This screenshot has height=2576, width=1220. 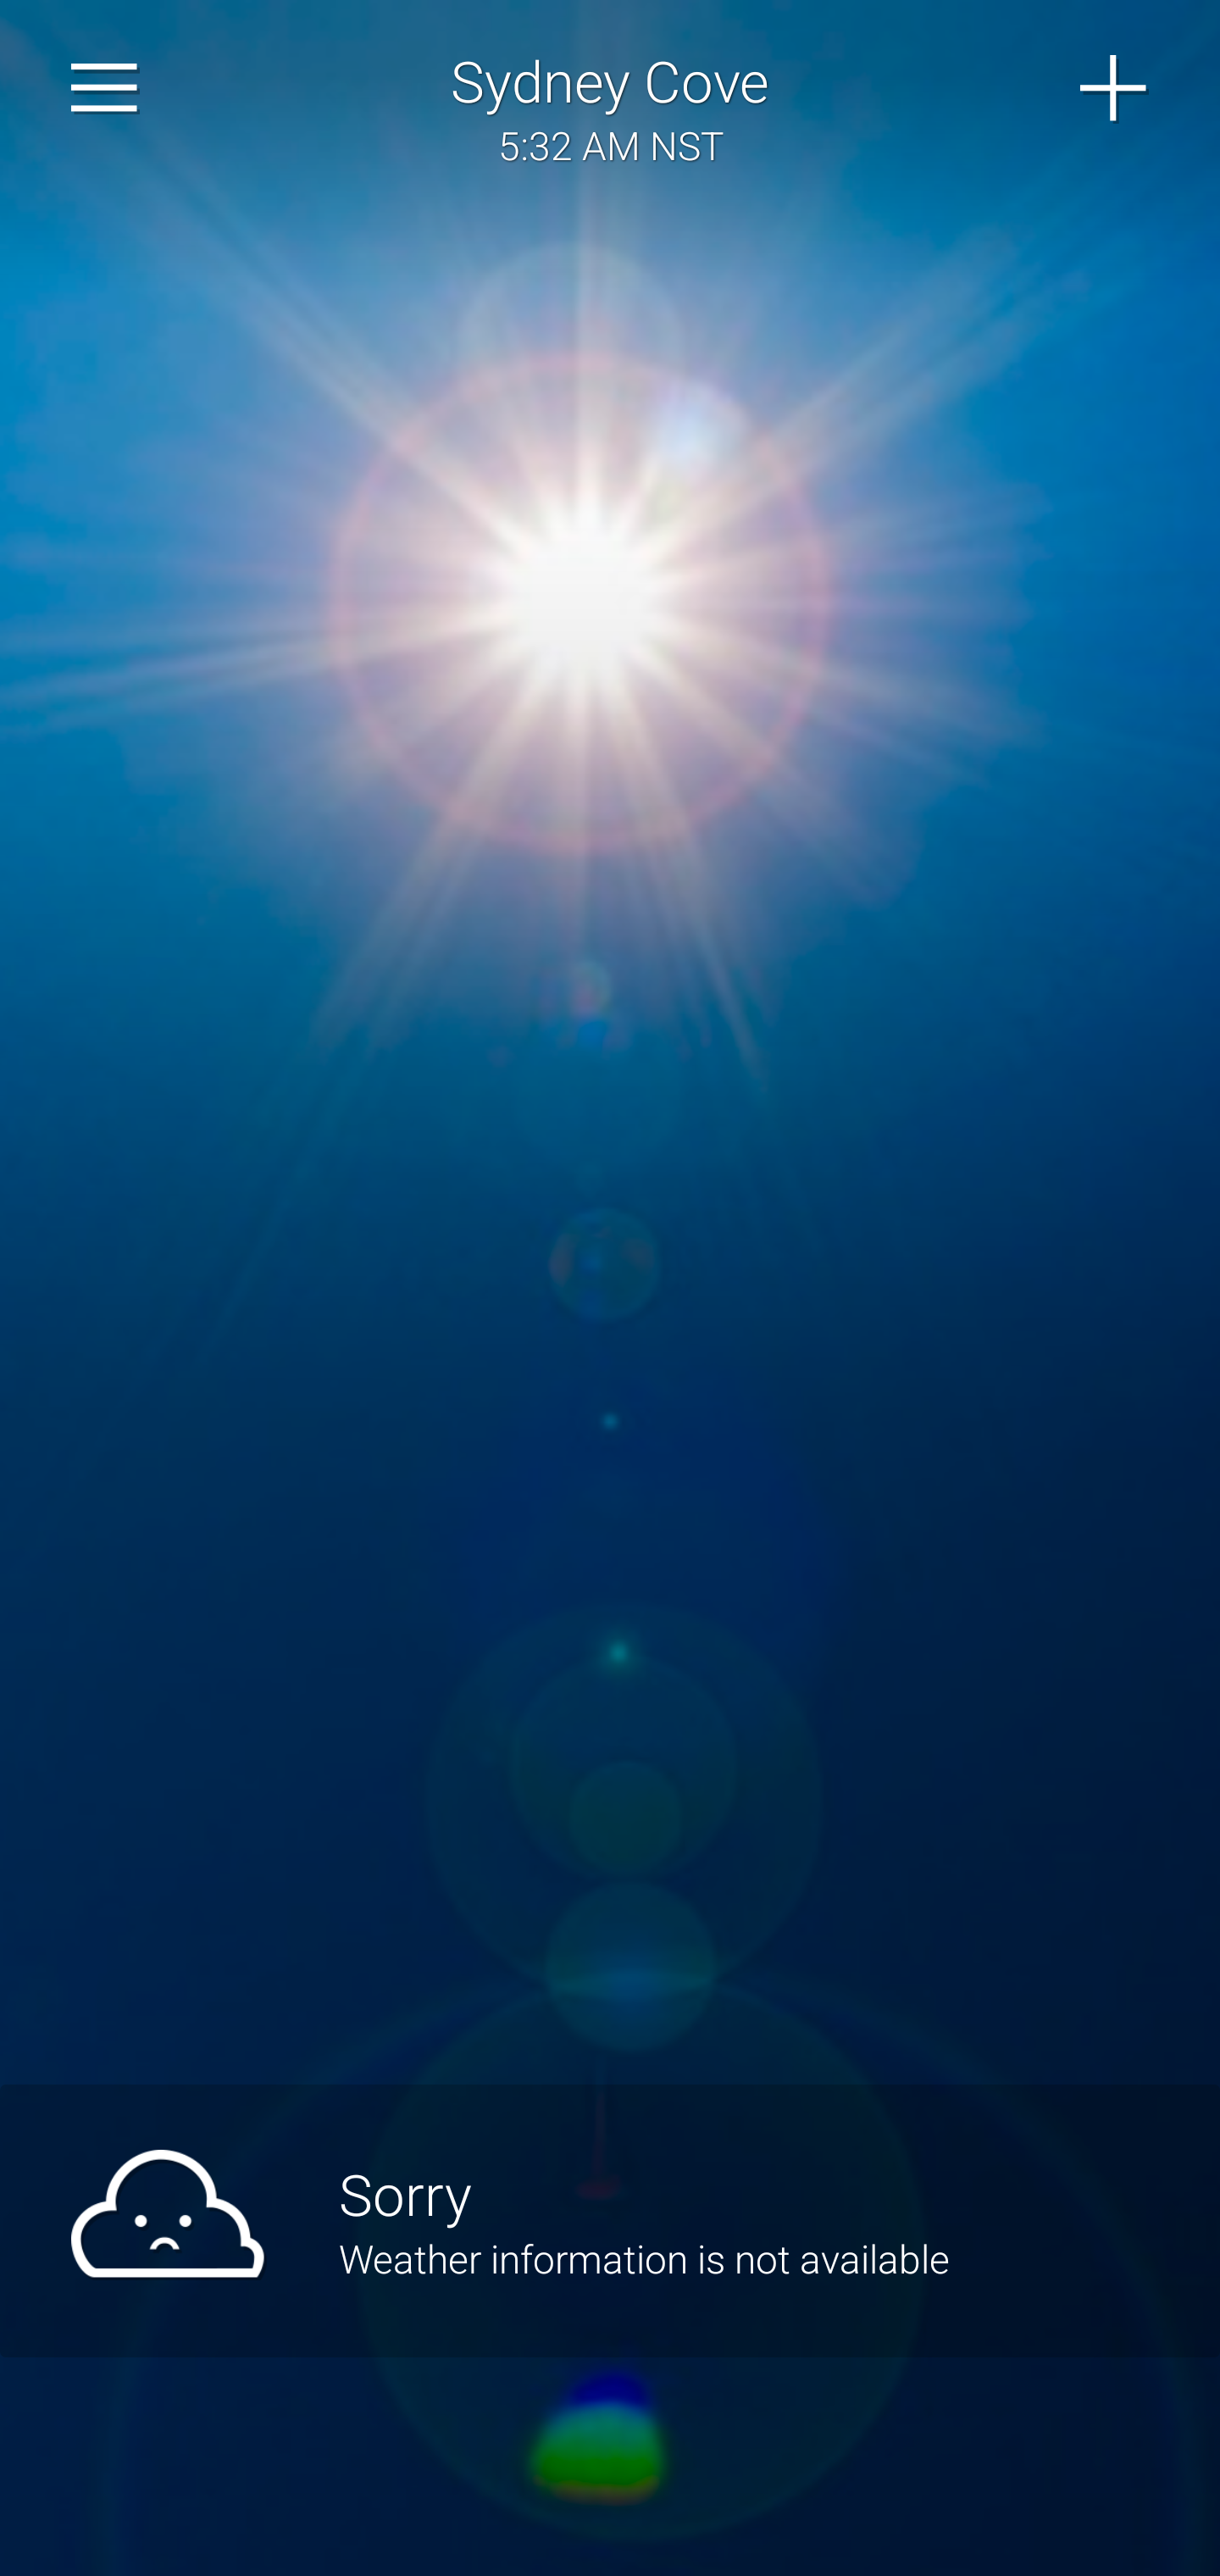 What do you see at coordinates (105, 88) in the screenshot?
I see `Sidebar` at bounding box center [105, 88].